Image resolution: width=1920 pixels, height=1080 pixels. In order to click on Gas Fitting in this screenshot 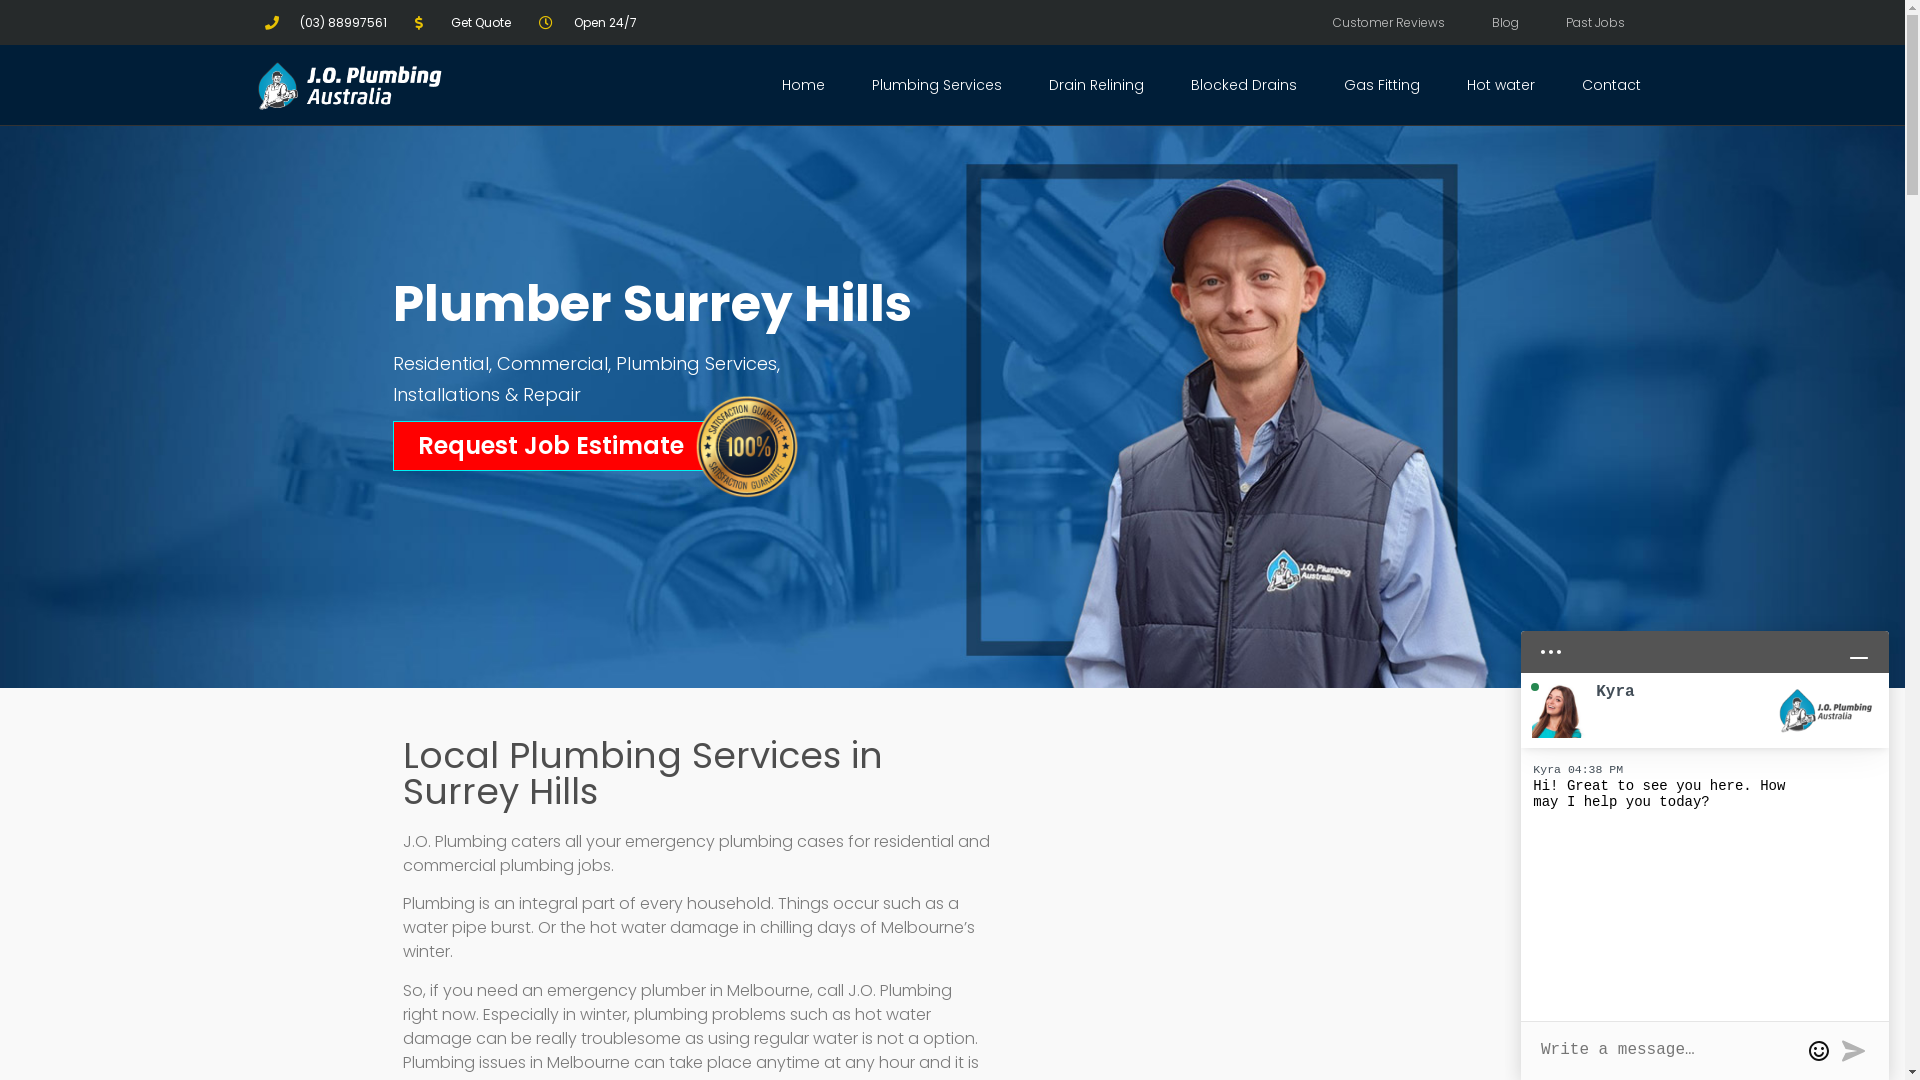, I will do `click(1382, 85)`.